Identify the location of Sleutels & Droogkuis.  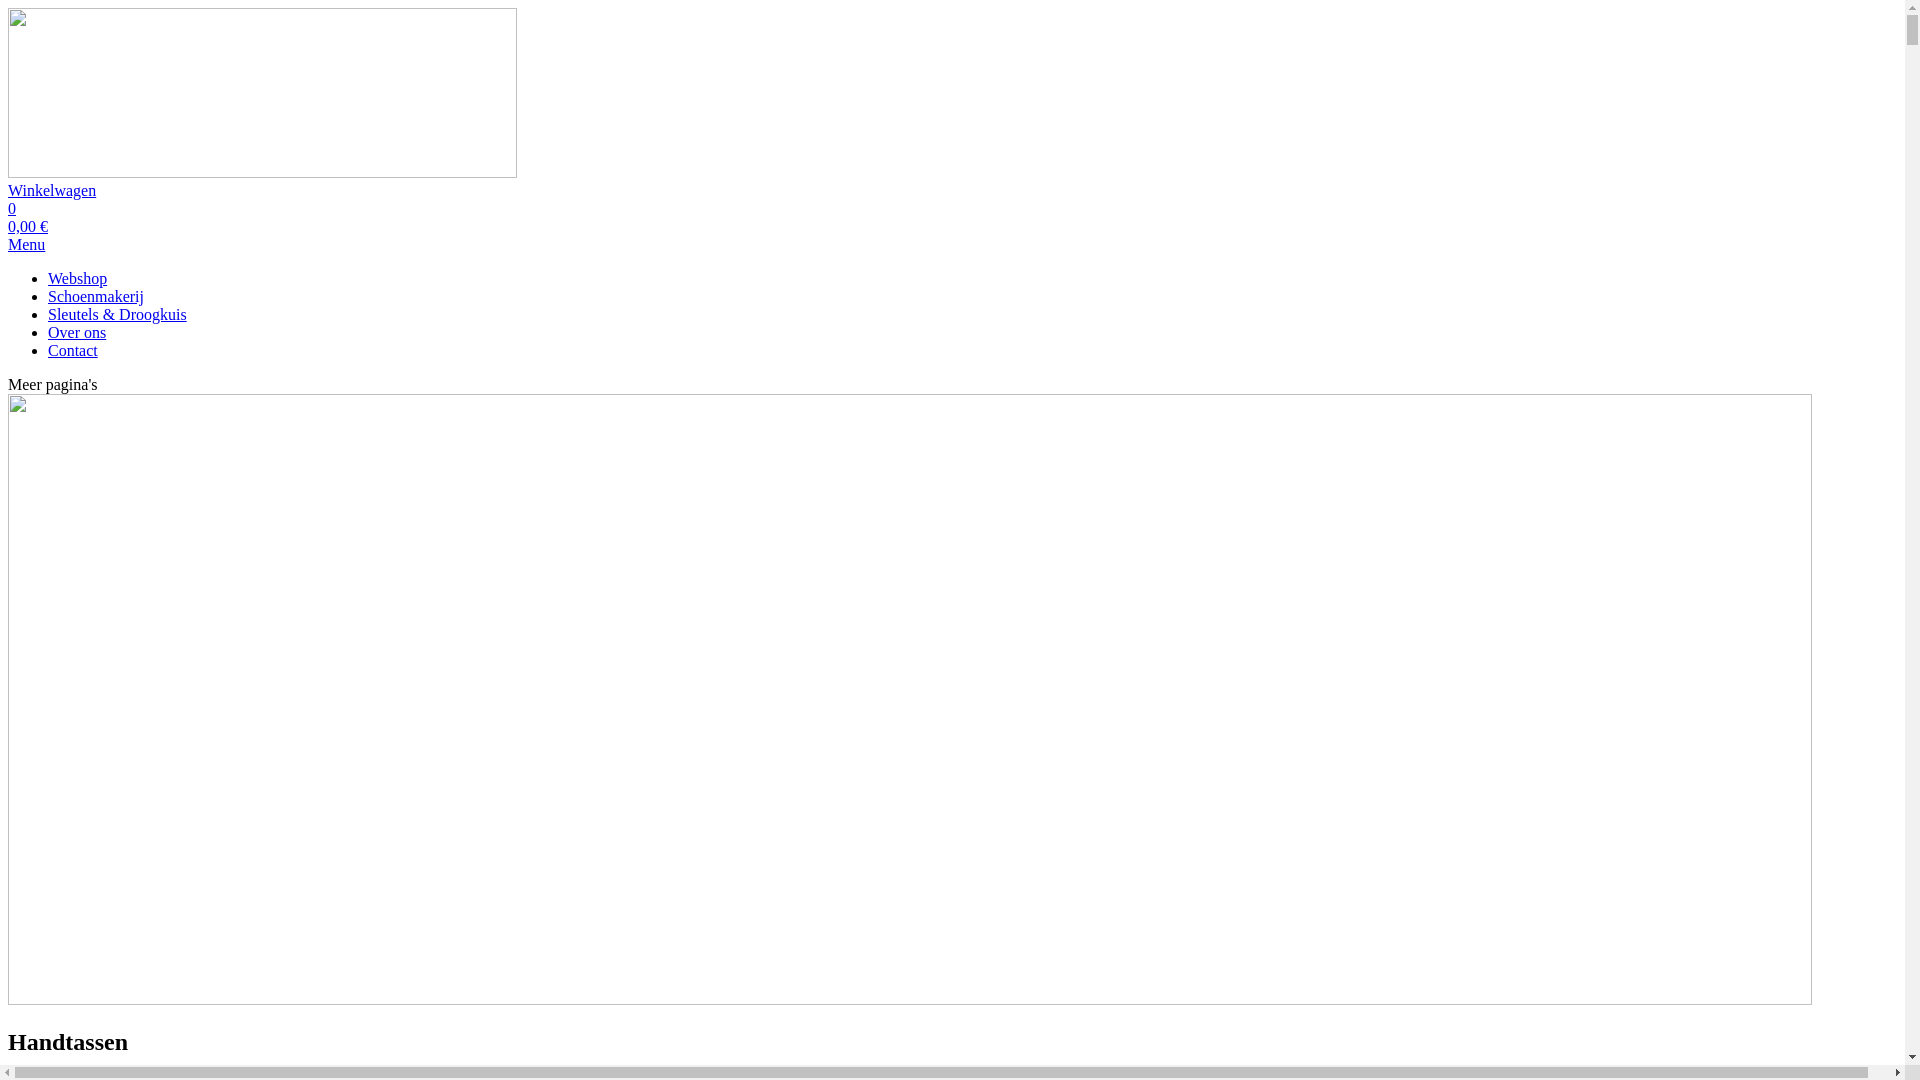
(118, 314).